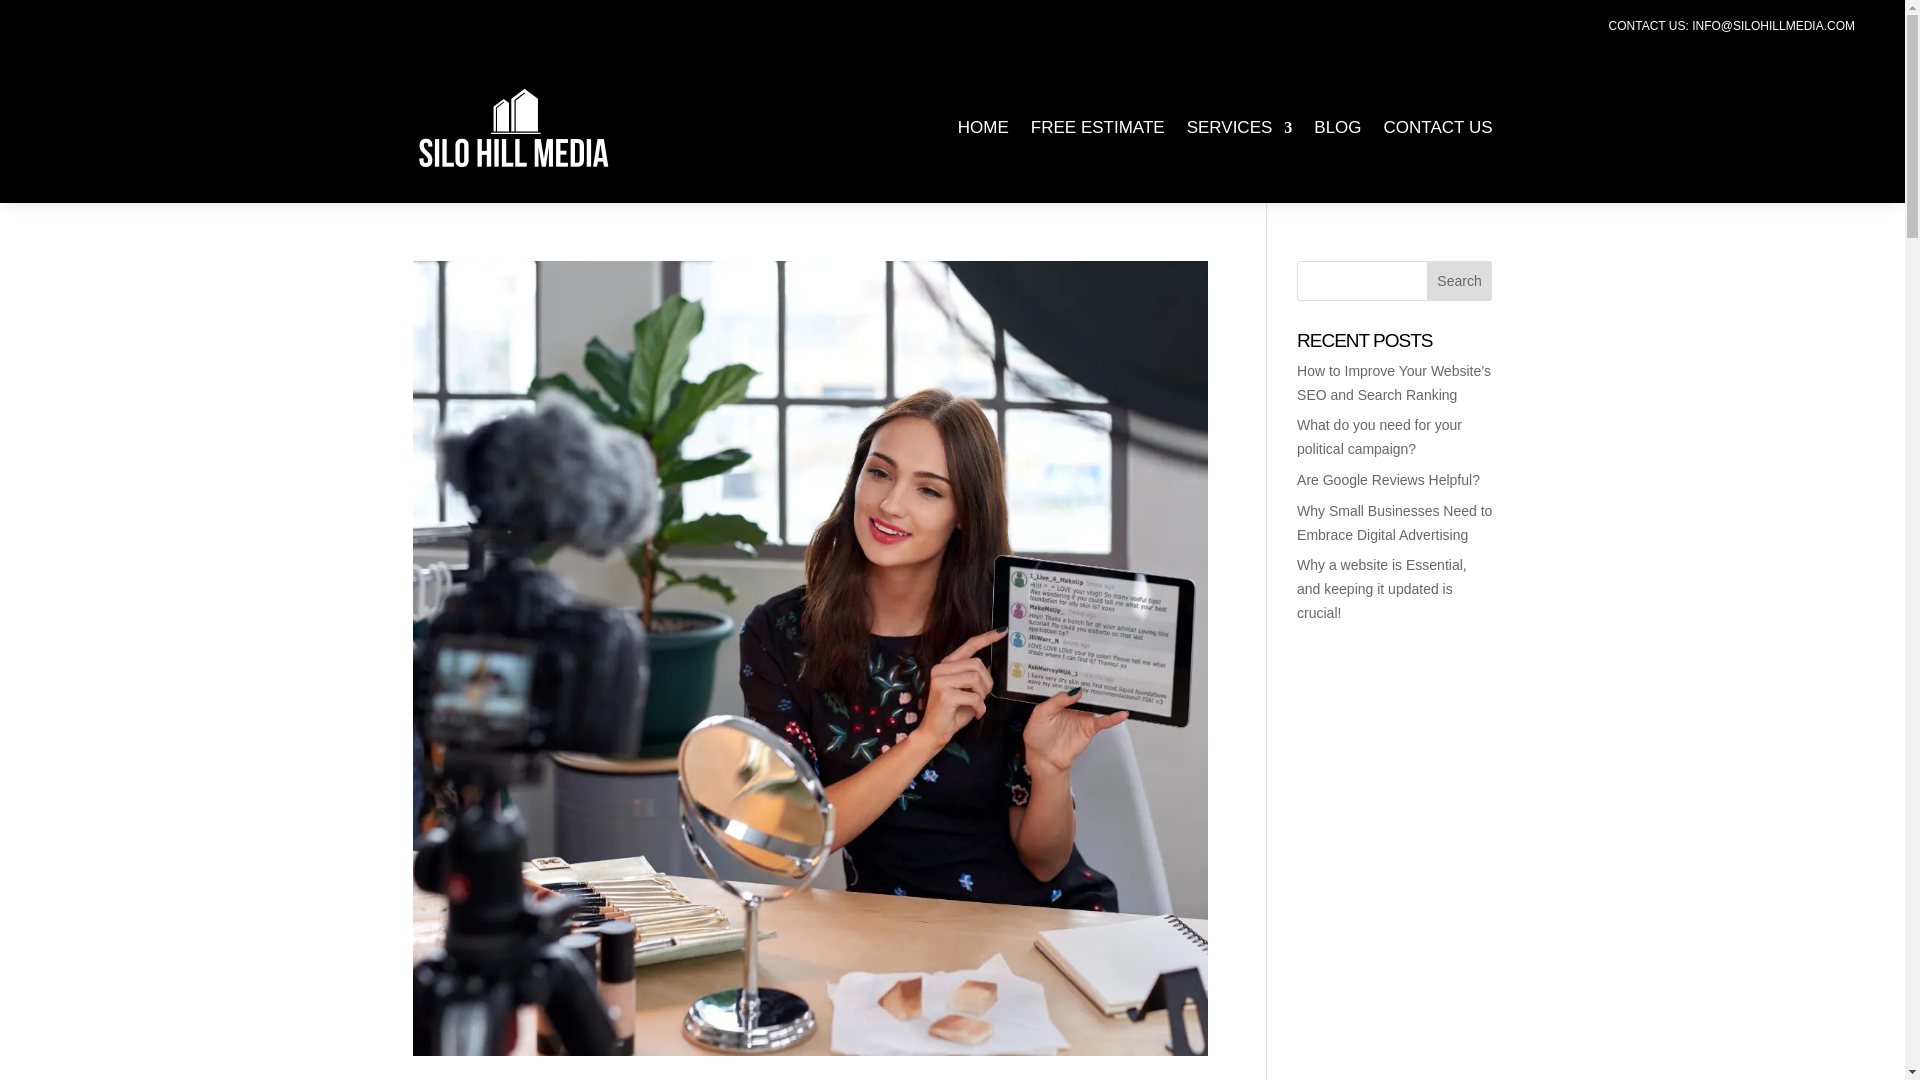  Describe the element at coordinates (1098, 128) in the screenshot. I see `FREE ESTIMATE` at that location.